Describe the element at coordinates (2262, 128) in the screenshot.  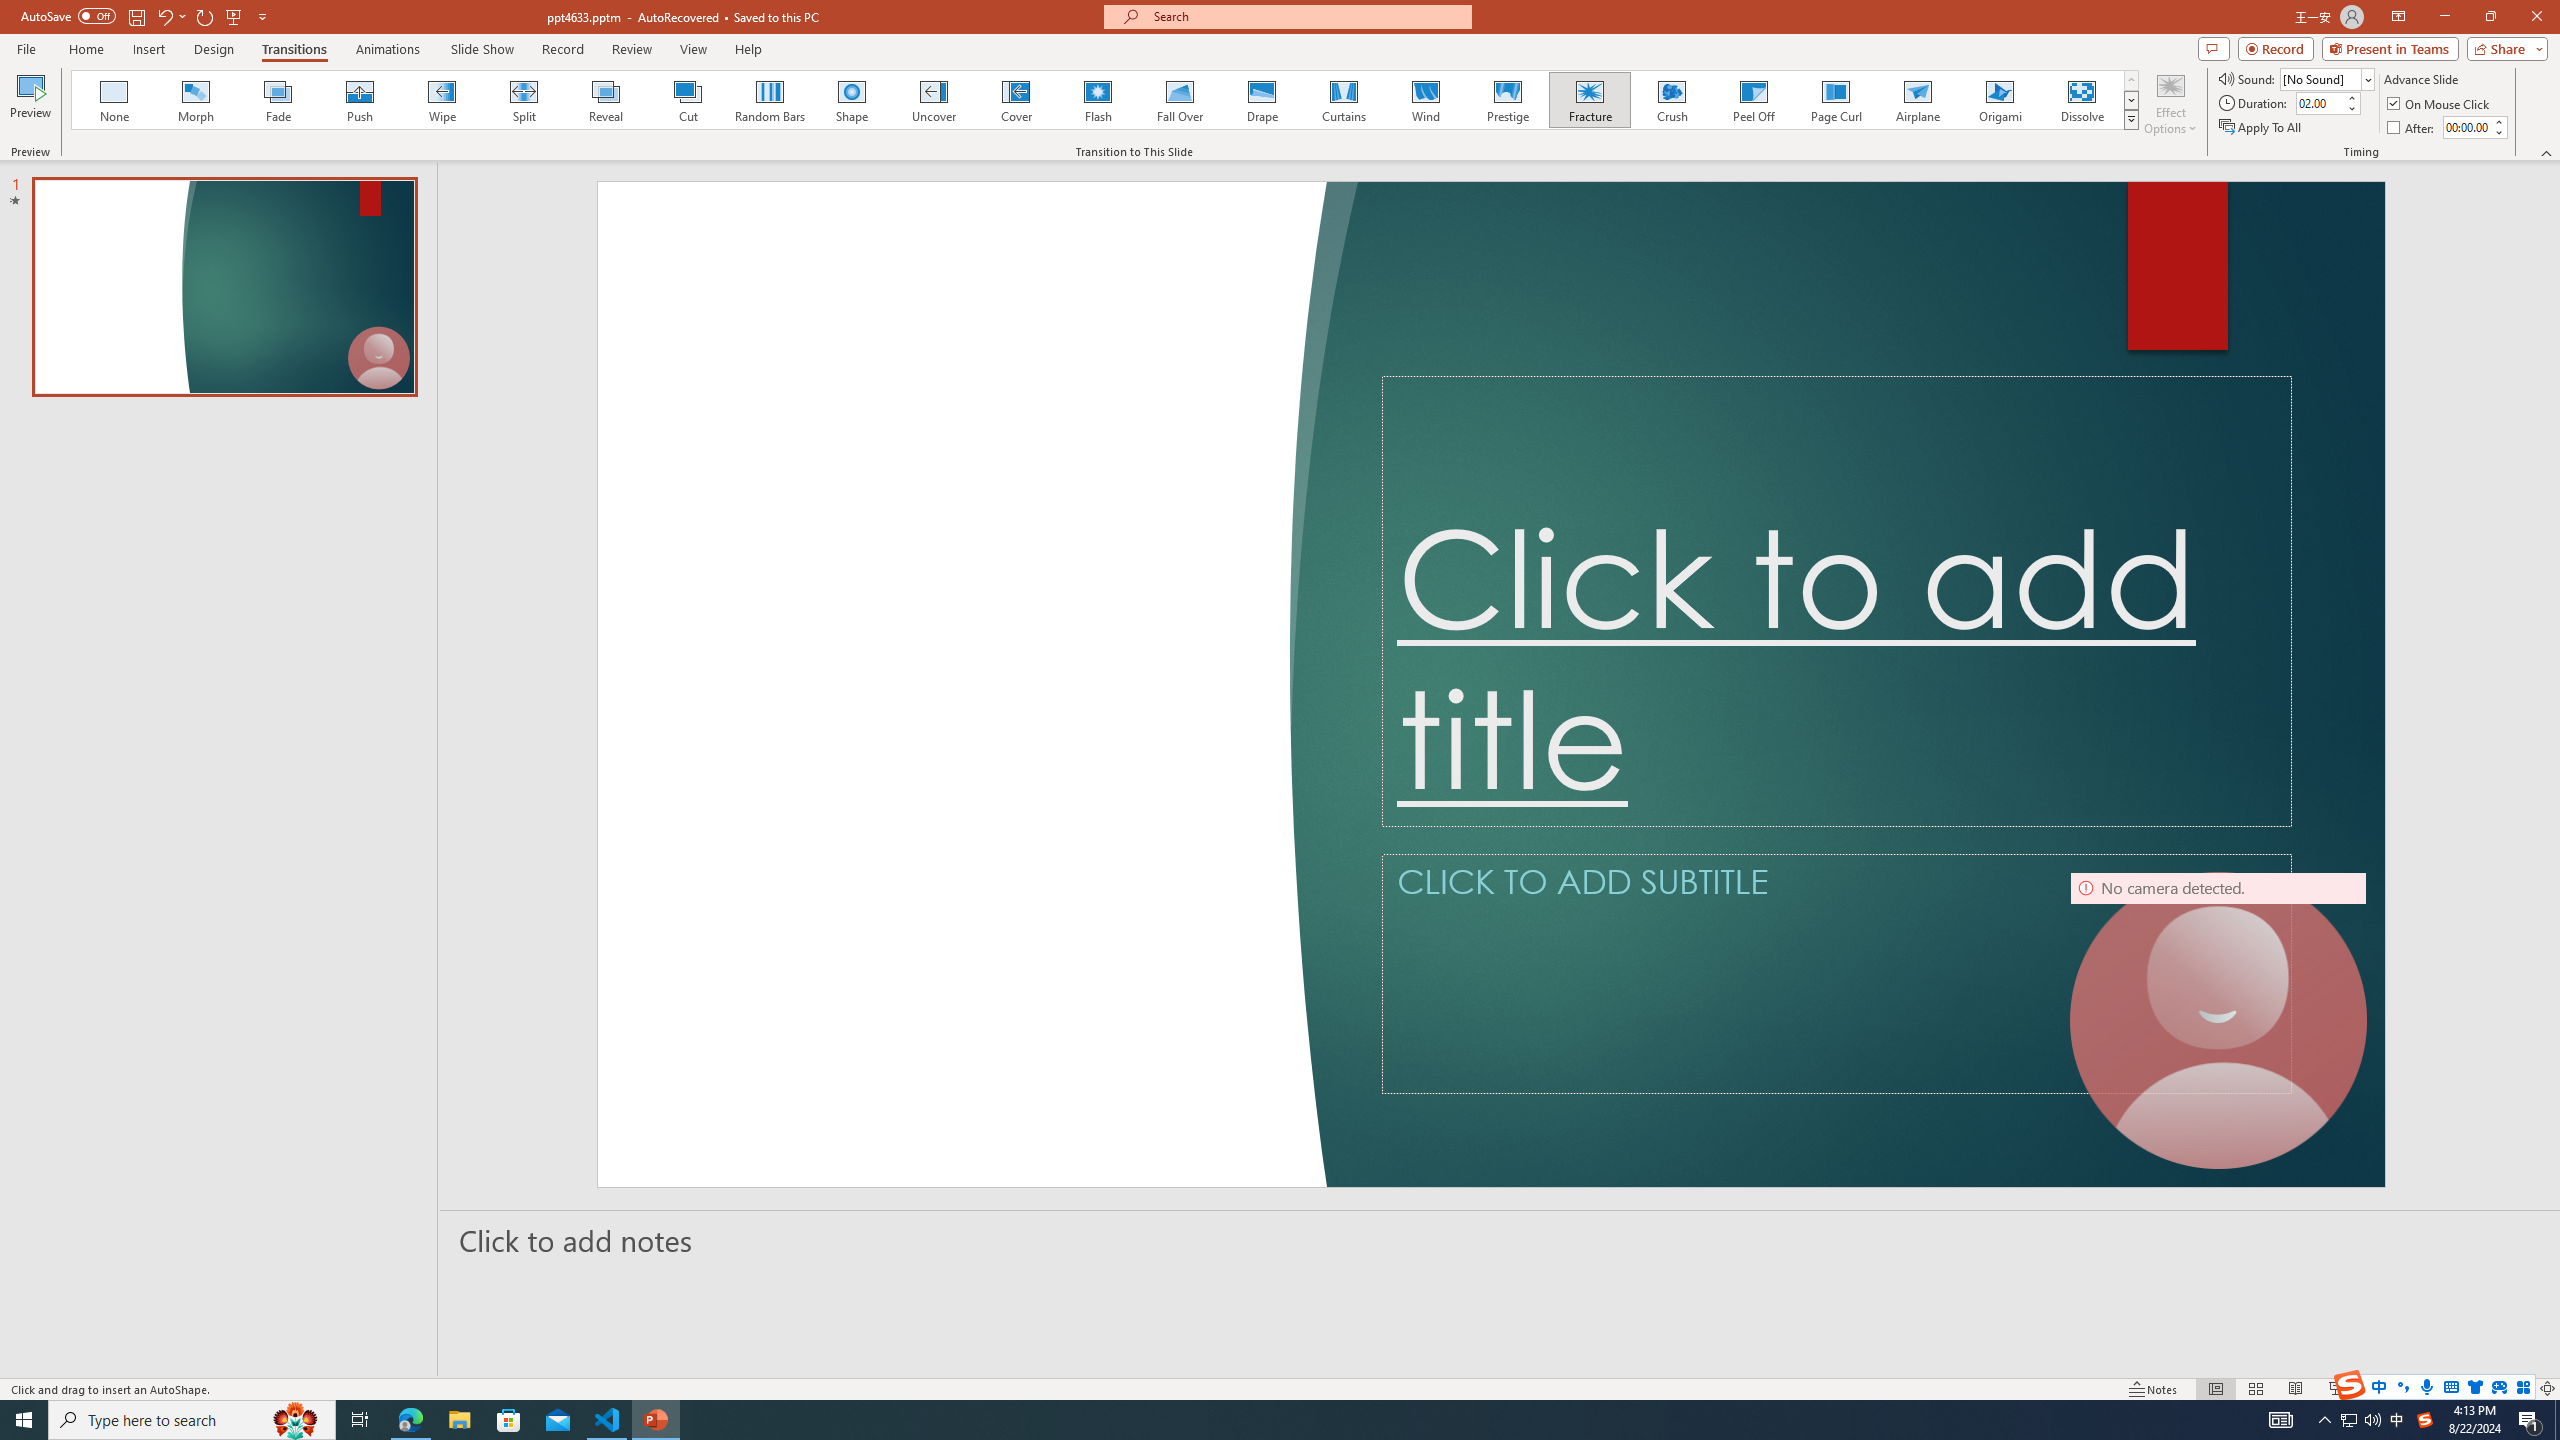
I see `Apply To All` at that location.